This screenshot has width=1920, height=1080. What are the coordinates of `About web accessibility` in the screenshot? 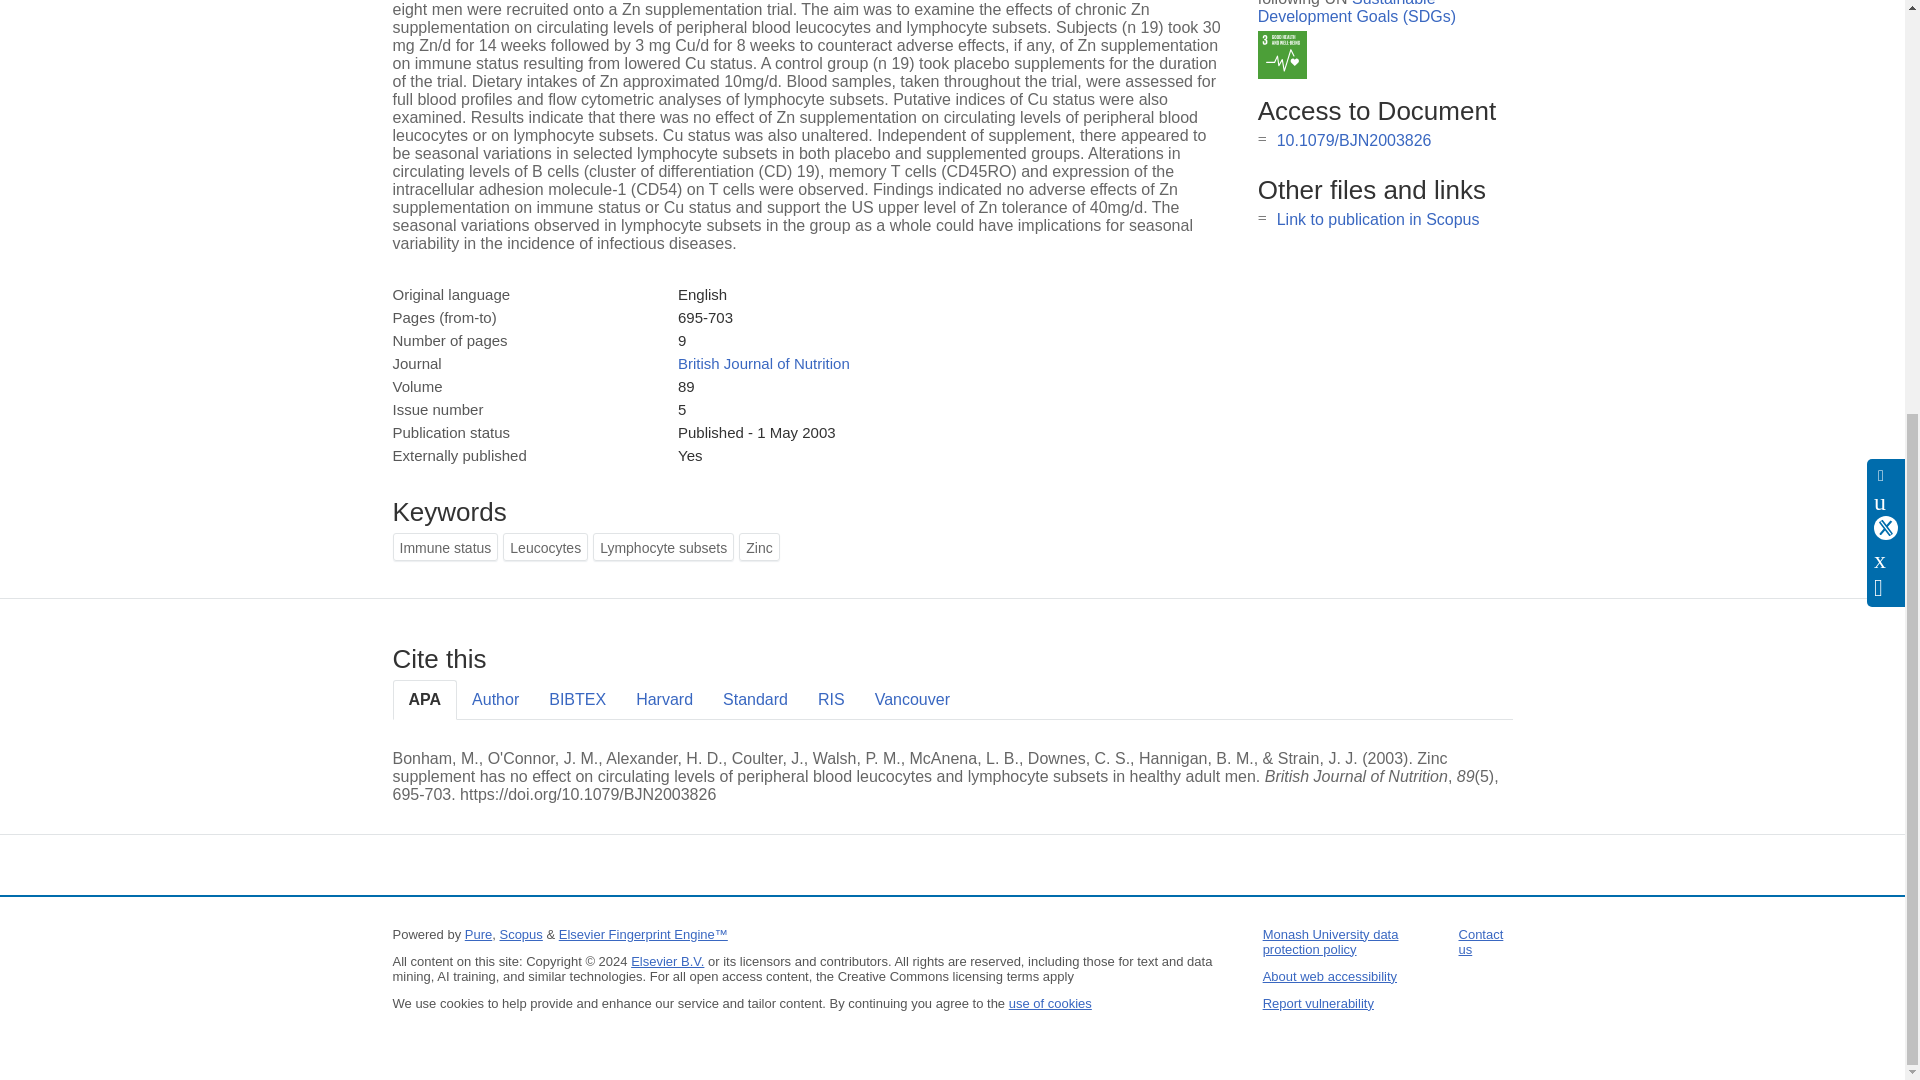 It's located at (1330, 976).